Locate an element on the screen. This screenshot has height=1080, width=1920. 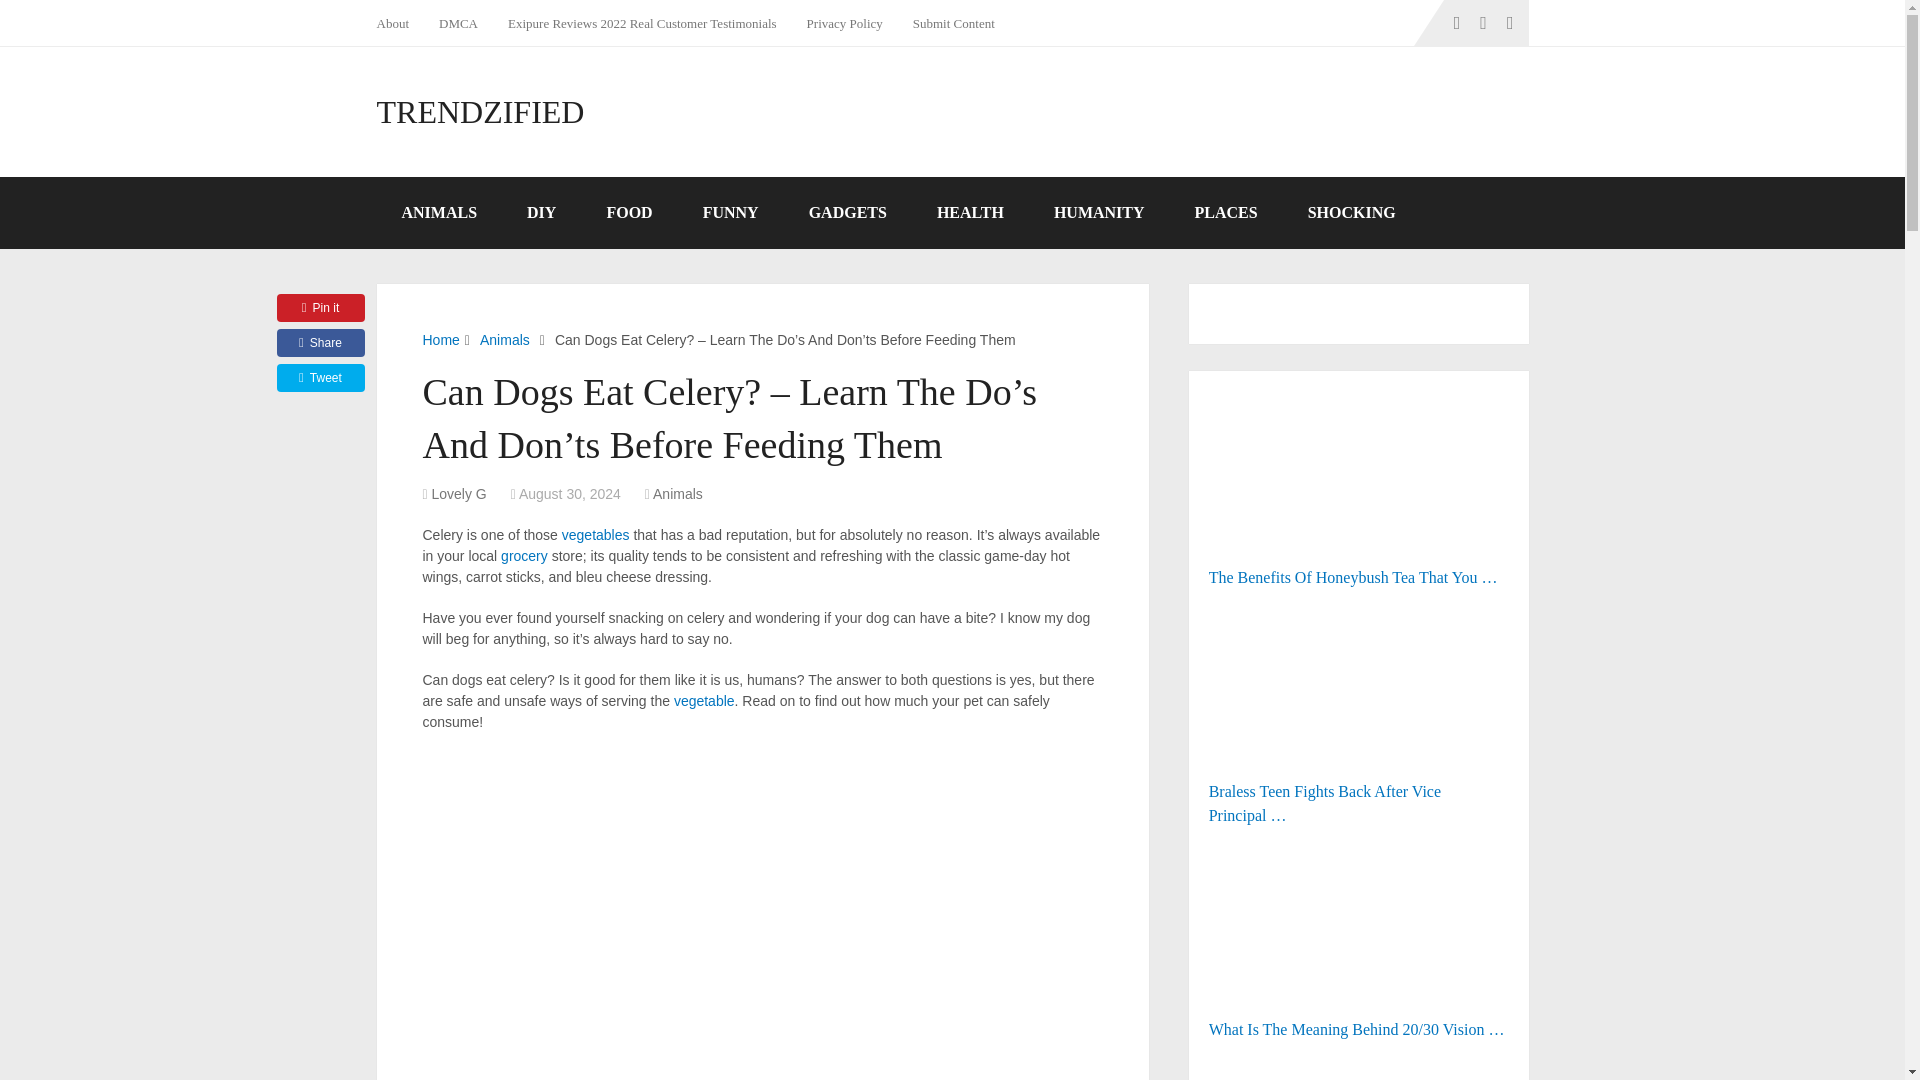
SHOCKING is located at coordinates (1351, 213).